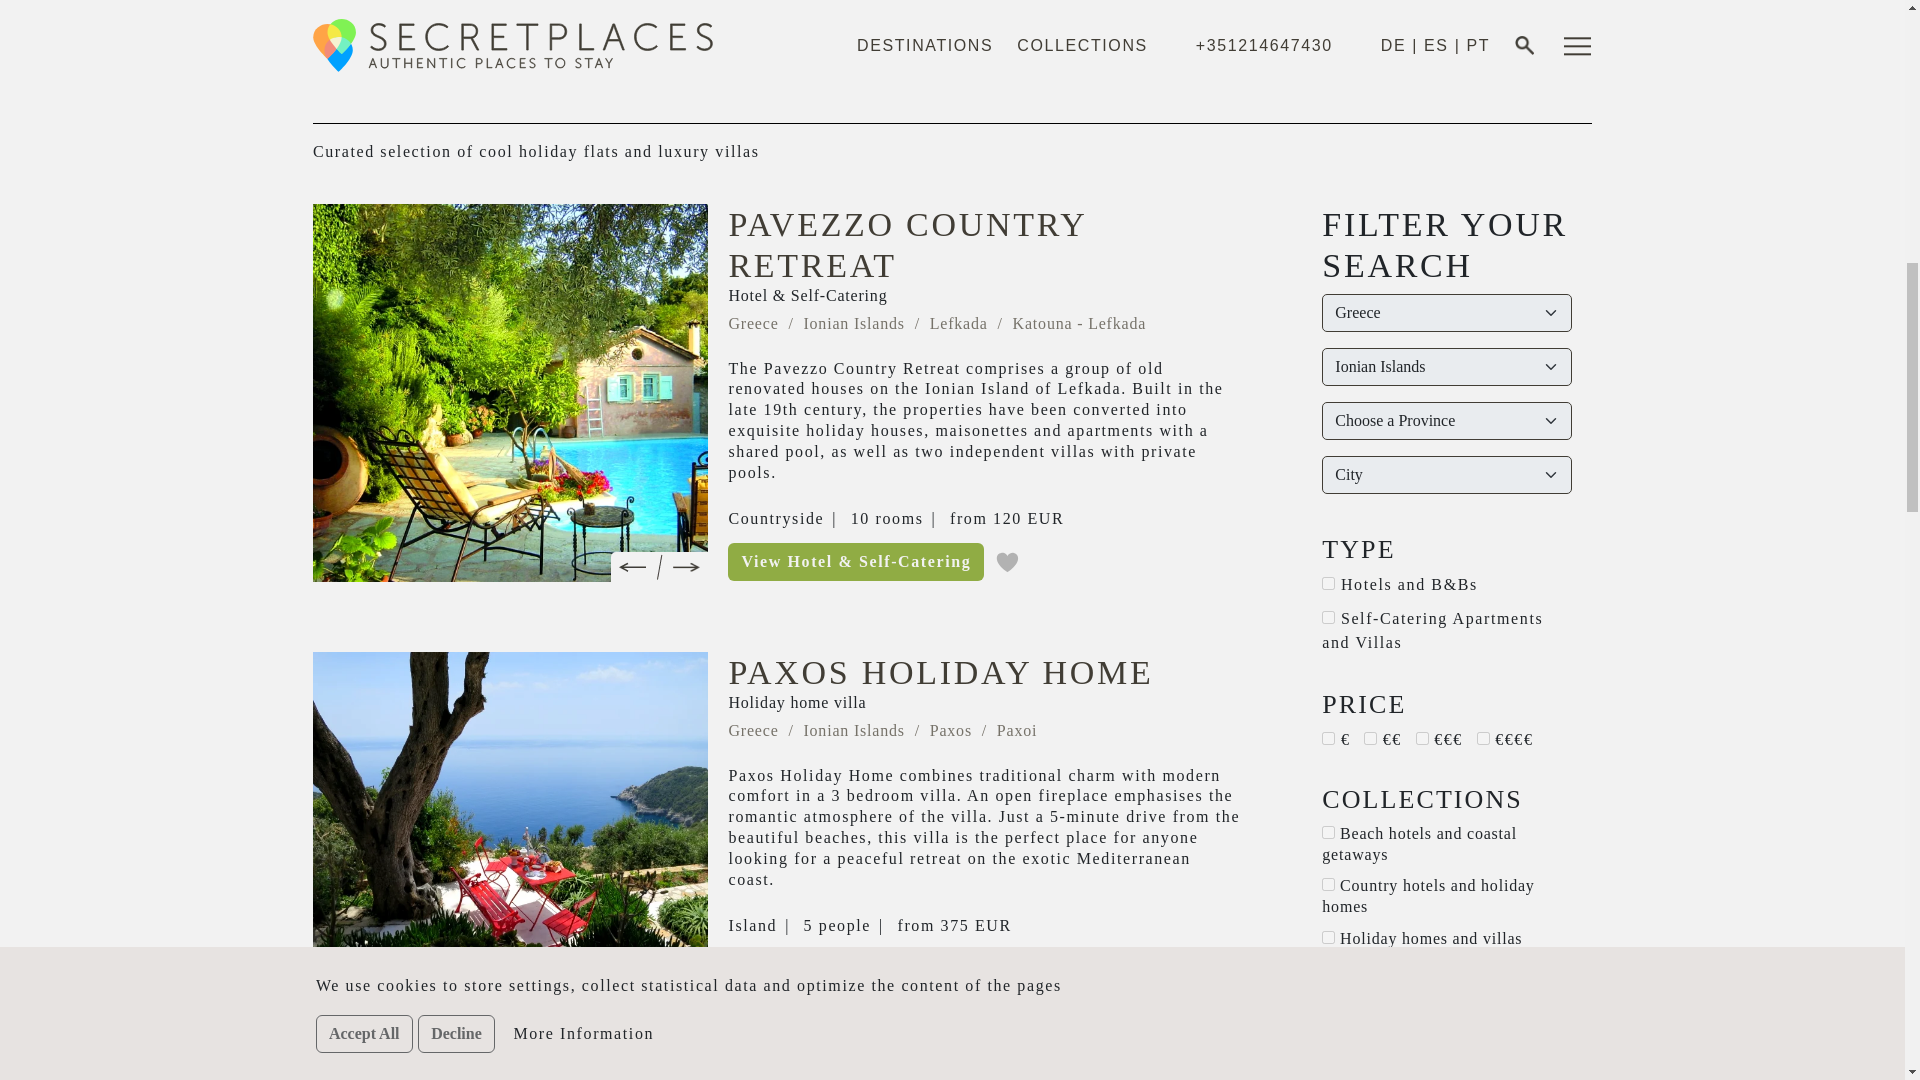  Describe the element at coordinates (1328, 936) in the screenshot. I see `26` at that location.